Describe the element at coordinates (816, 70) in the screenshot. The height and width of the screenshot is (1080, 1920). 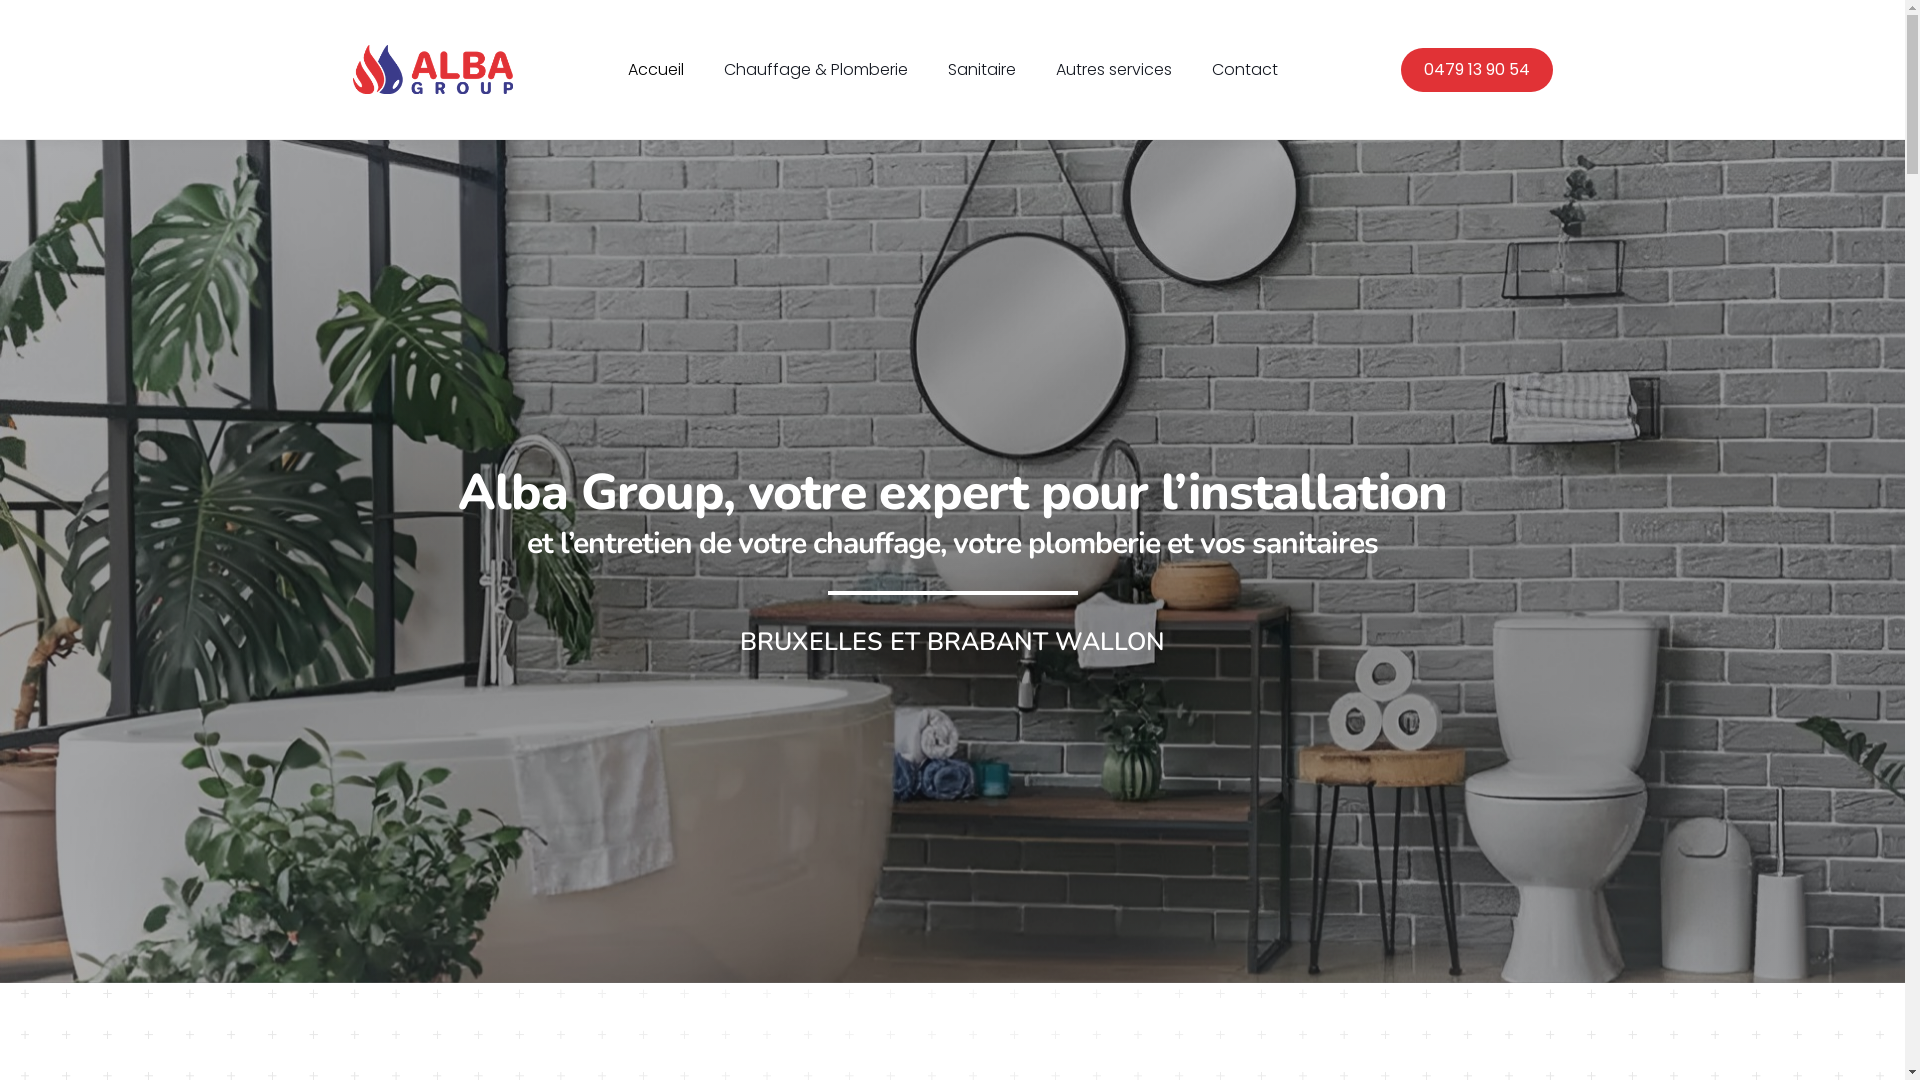
I see `Chauffage & Plomberie` at that location.